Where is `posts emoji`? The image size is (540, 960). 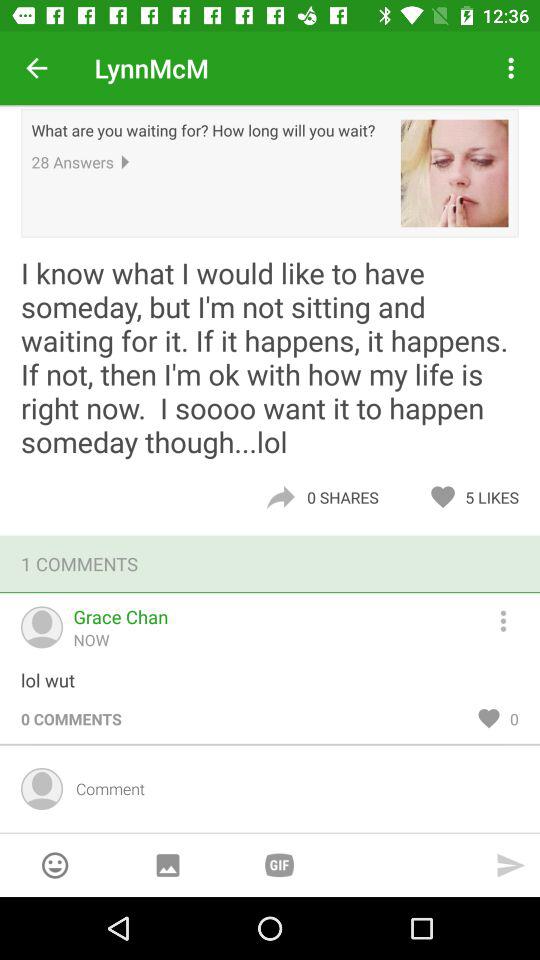 posts emoji is located at coordinates (54, 865).